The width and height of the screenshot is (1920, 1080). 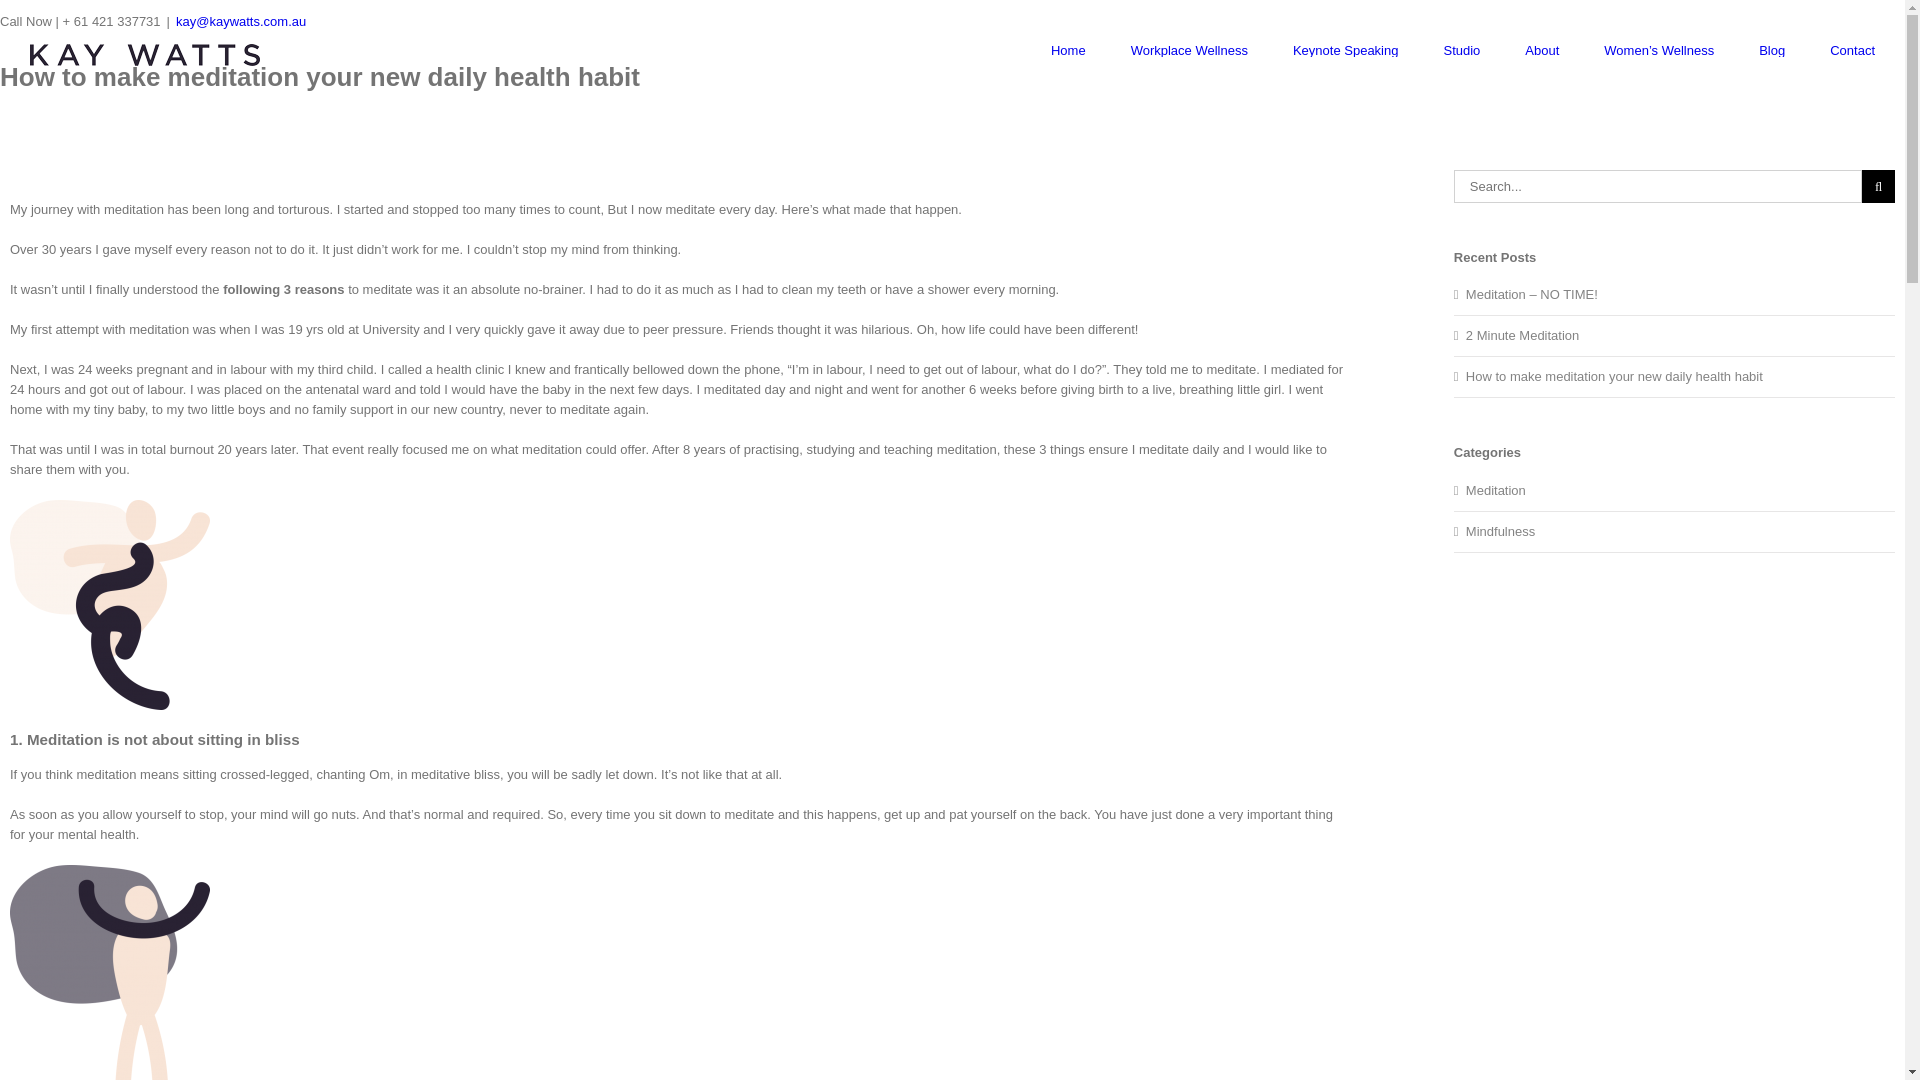 What do you see at coordinates (241, 22) in the screenshot?
I see `kay@kaywatts.com.au` at bounding box center [241, 22].